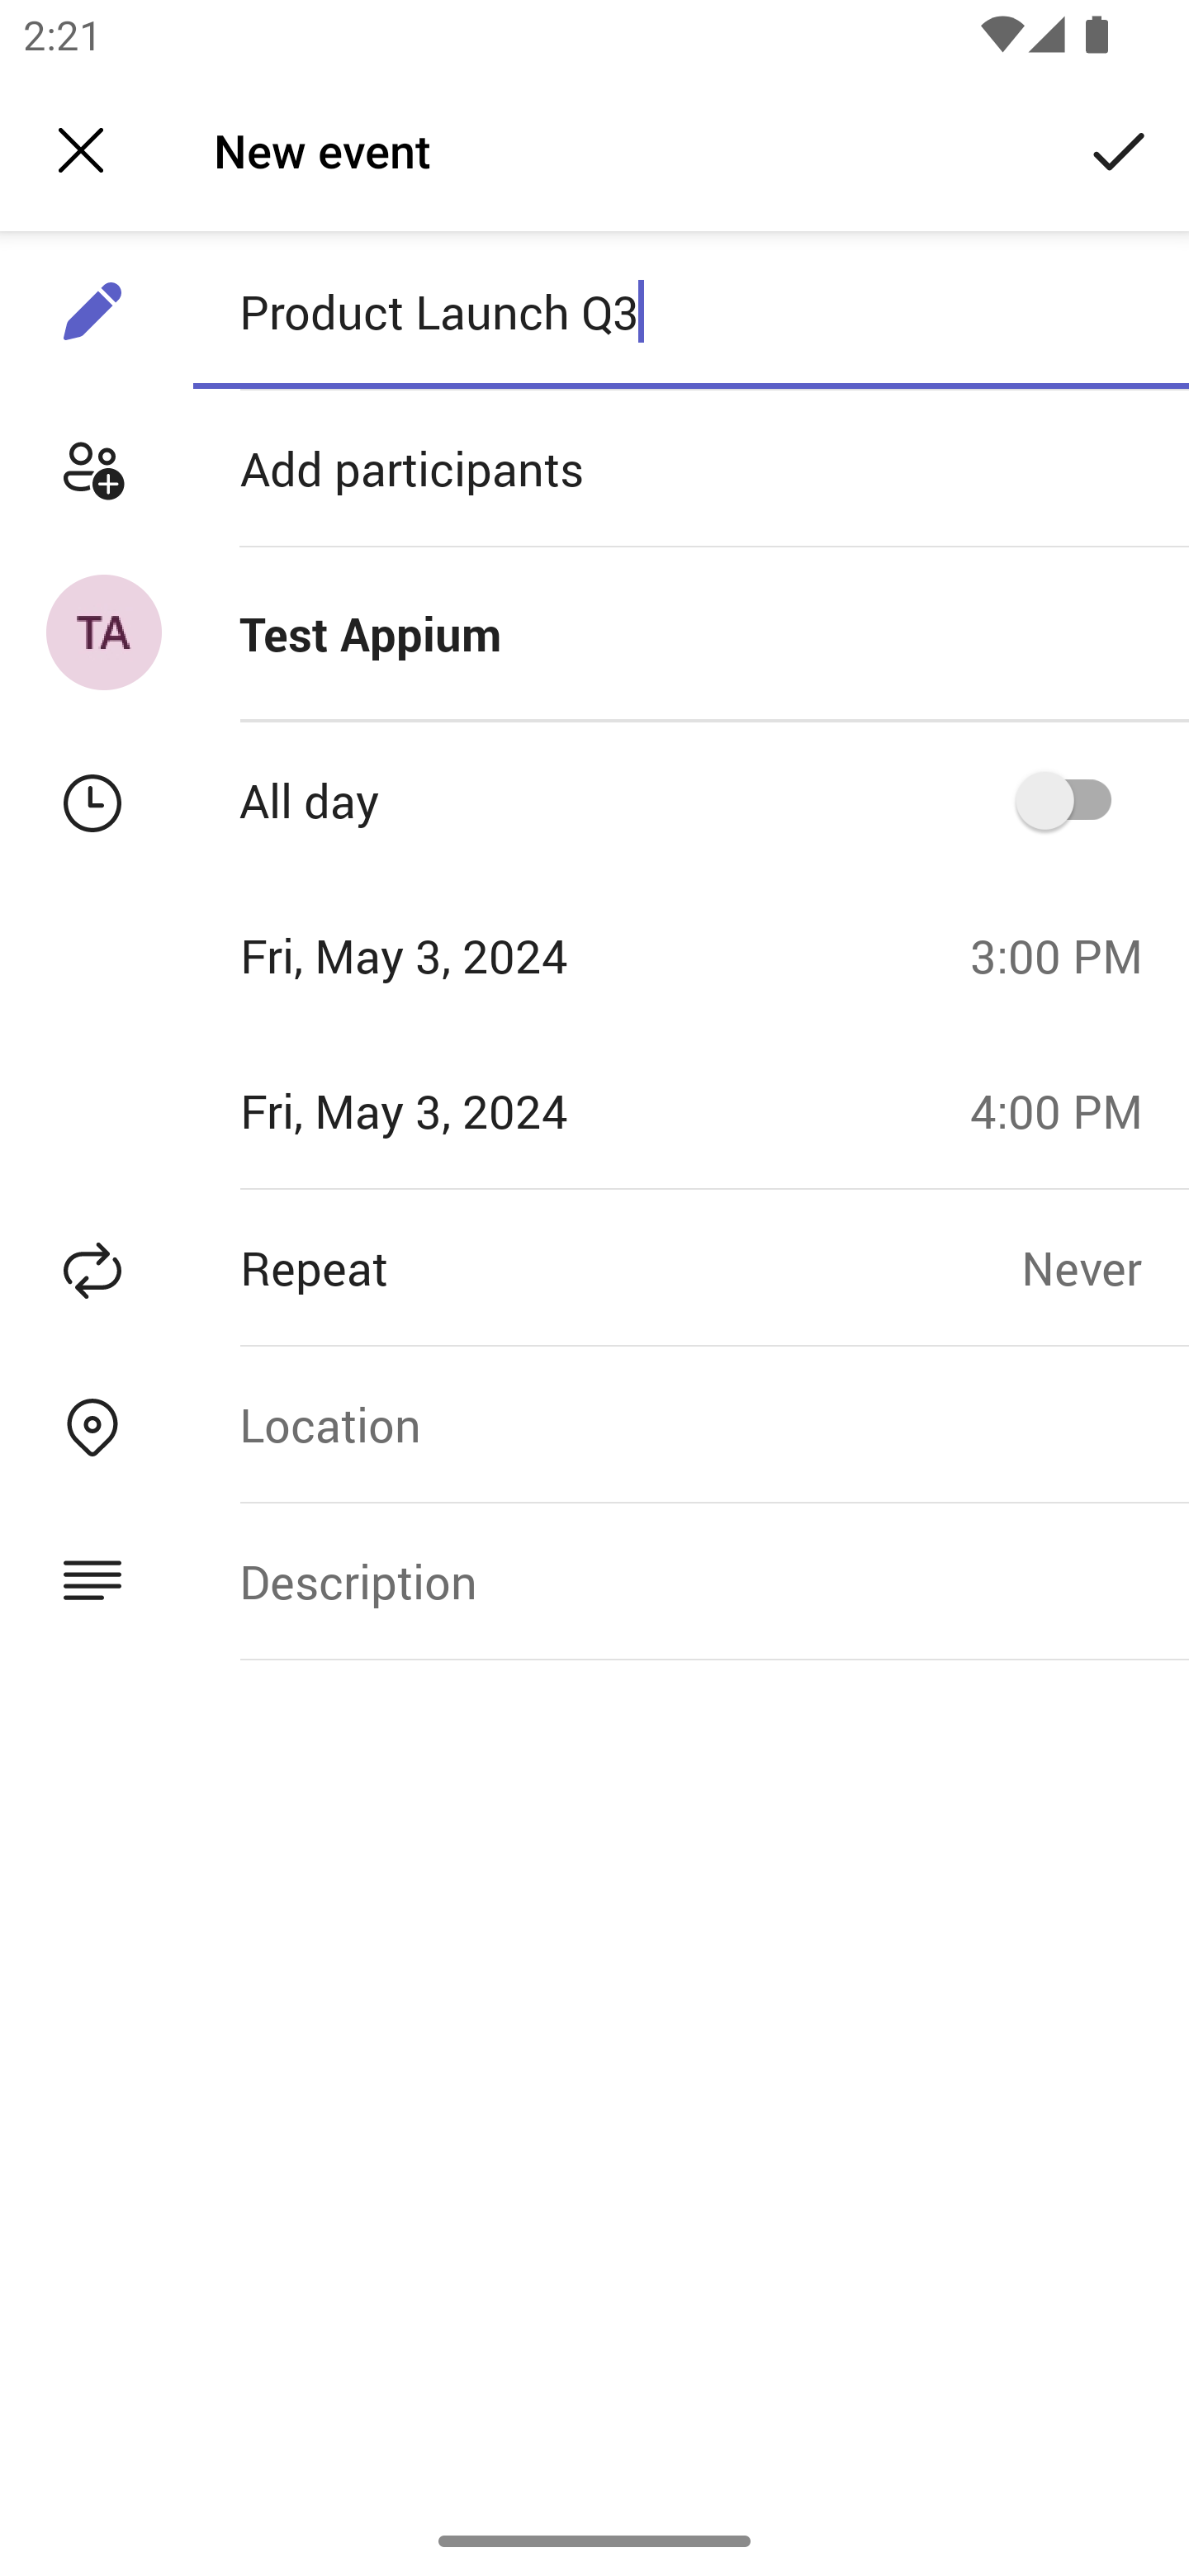 This screenshot has height=2576, width=1189. Describe the element at coordinates (690, 1582) in the screenshot. I see `Description` at that location.